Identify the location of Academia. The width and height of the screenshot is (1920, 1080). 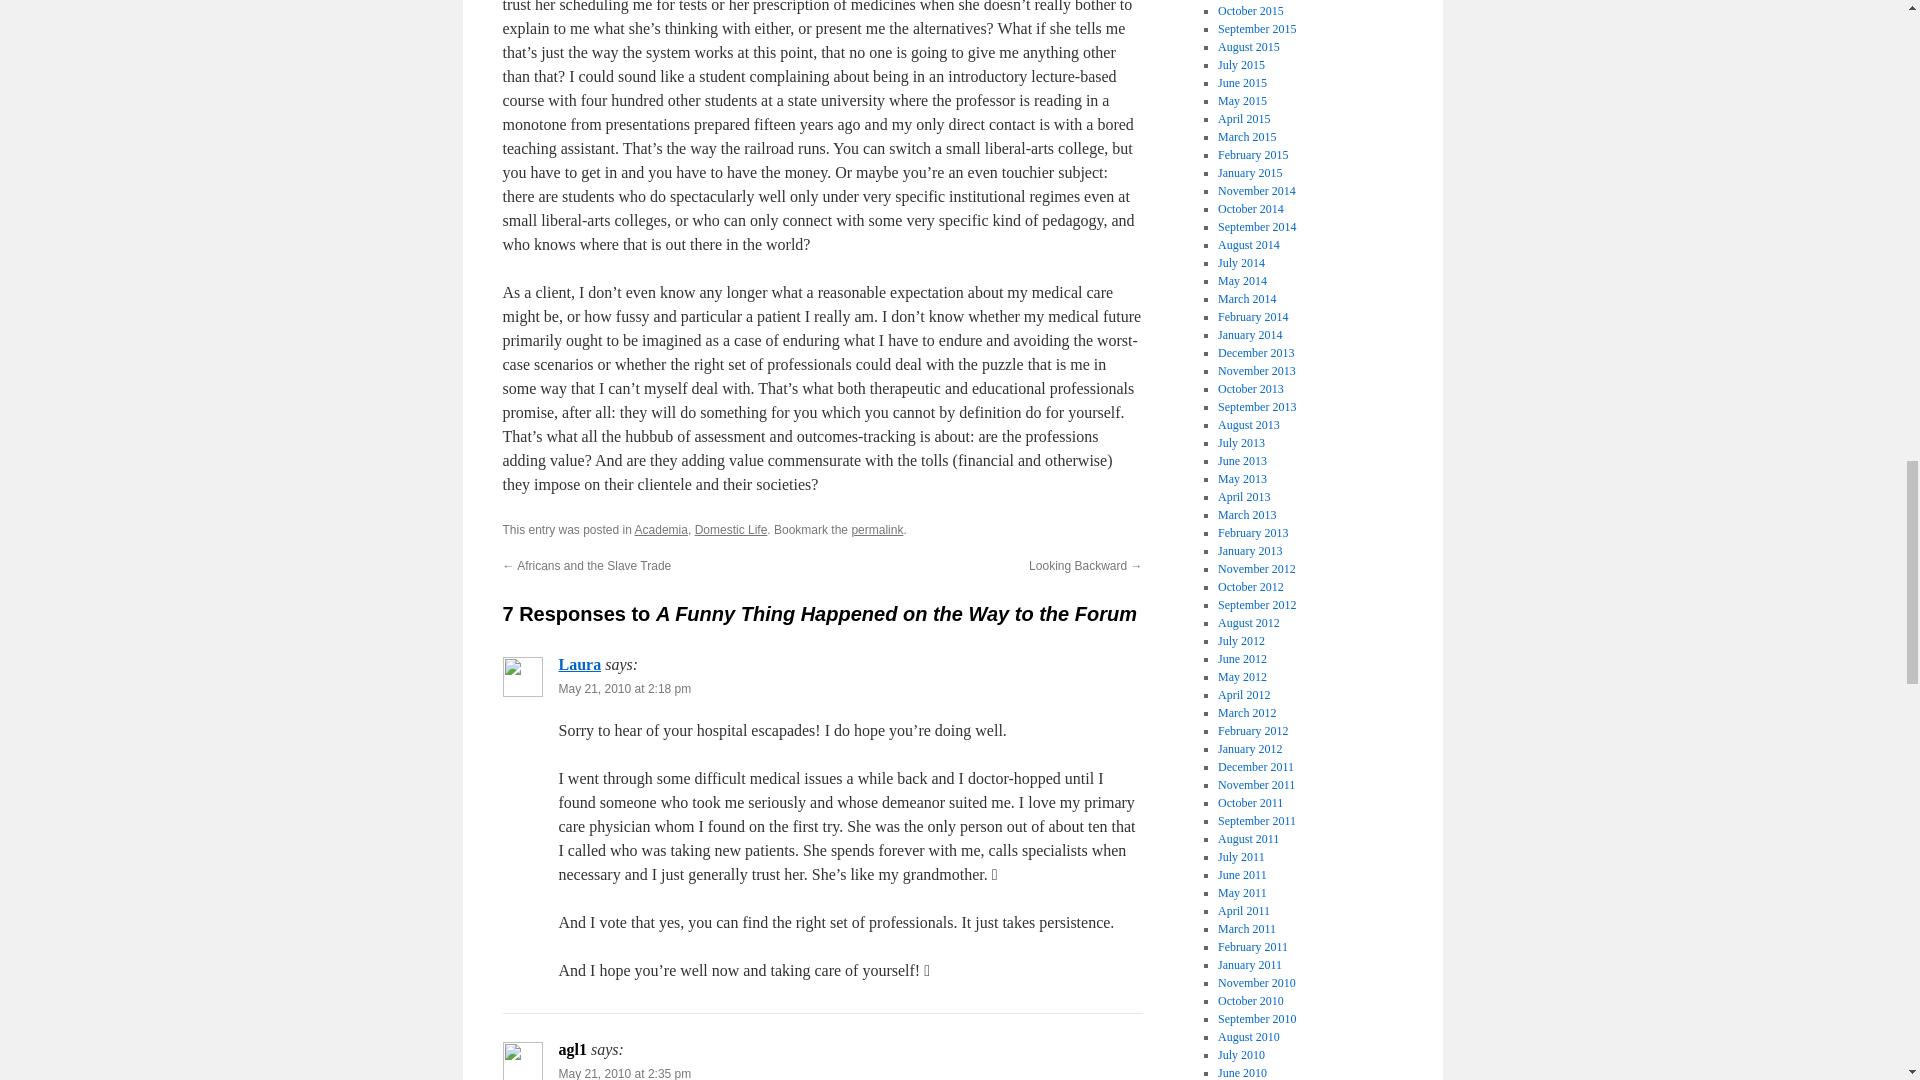
(661, 529).